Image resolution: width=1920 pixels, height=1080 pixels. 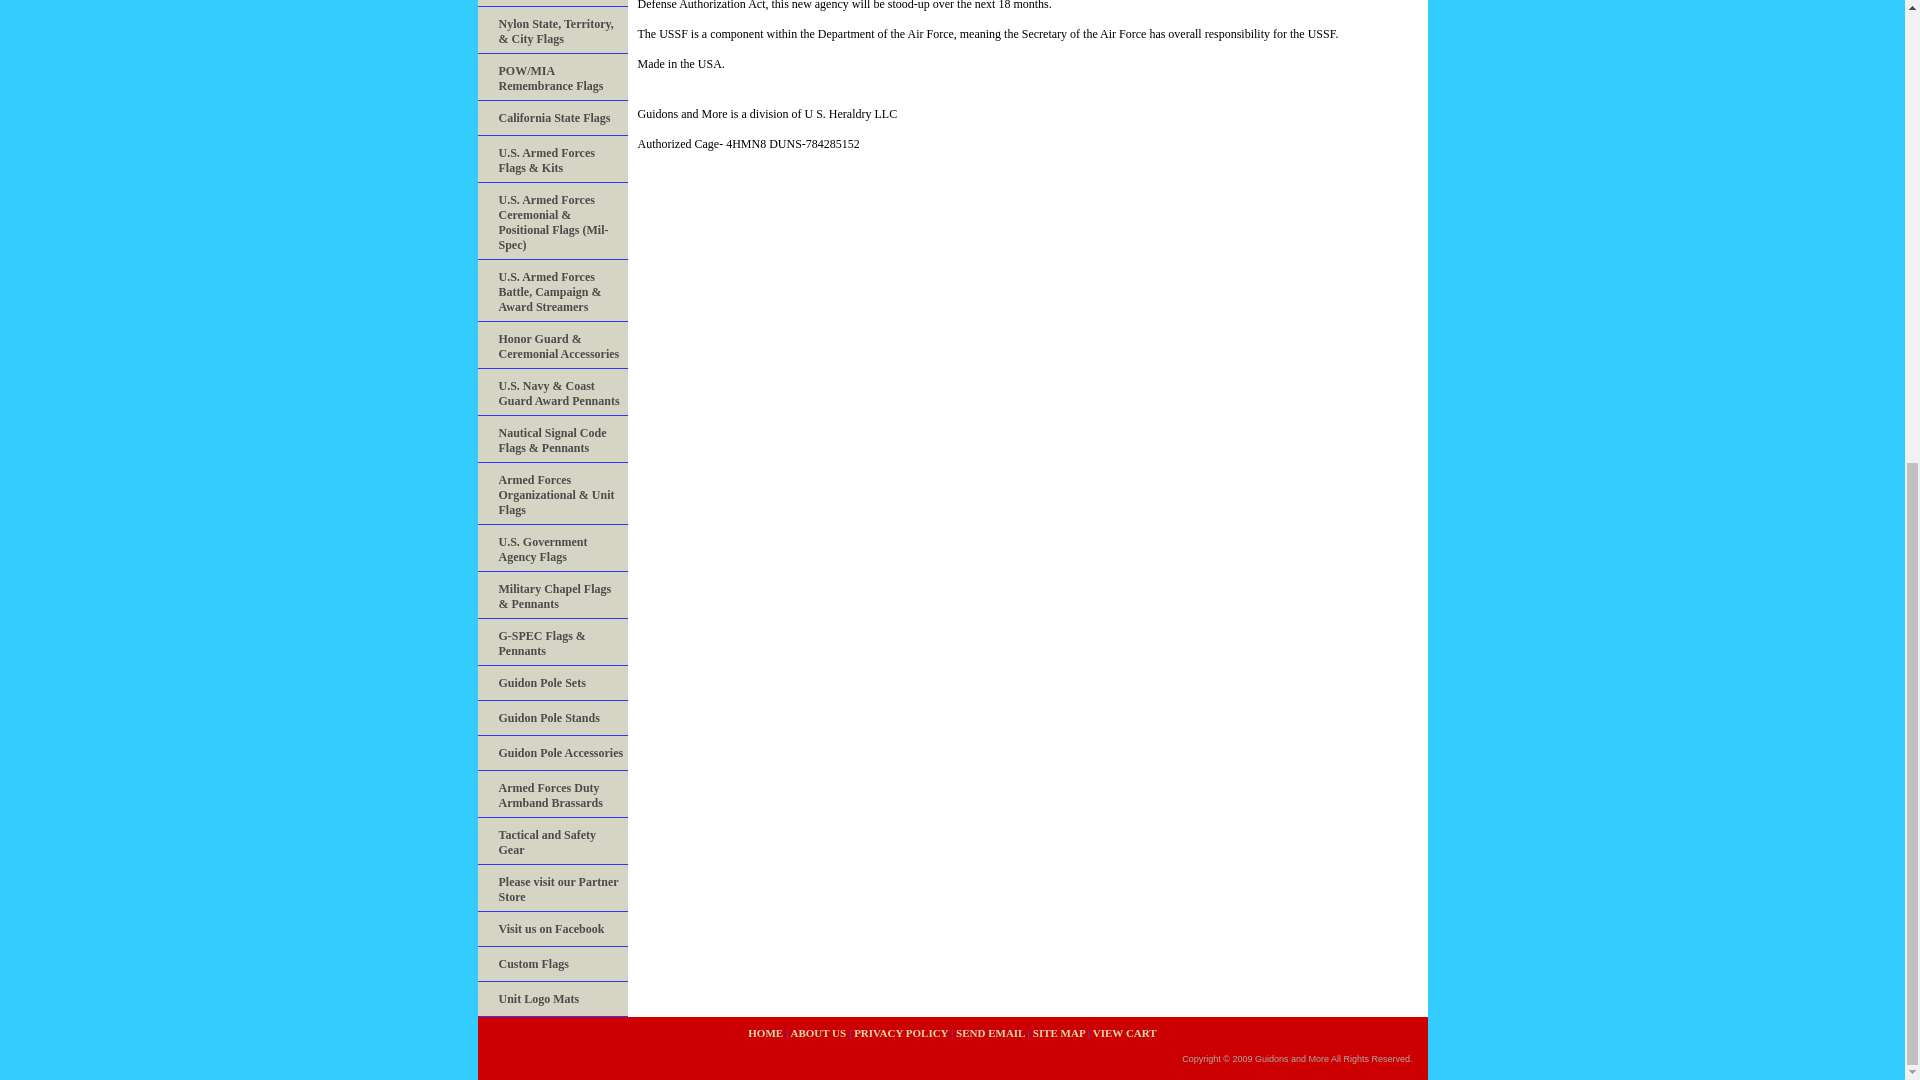 I want to click on Guidon Pole Stands, so click(x=552, y=718).